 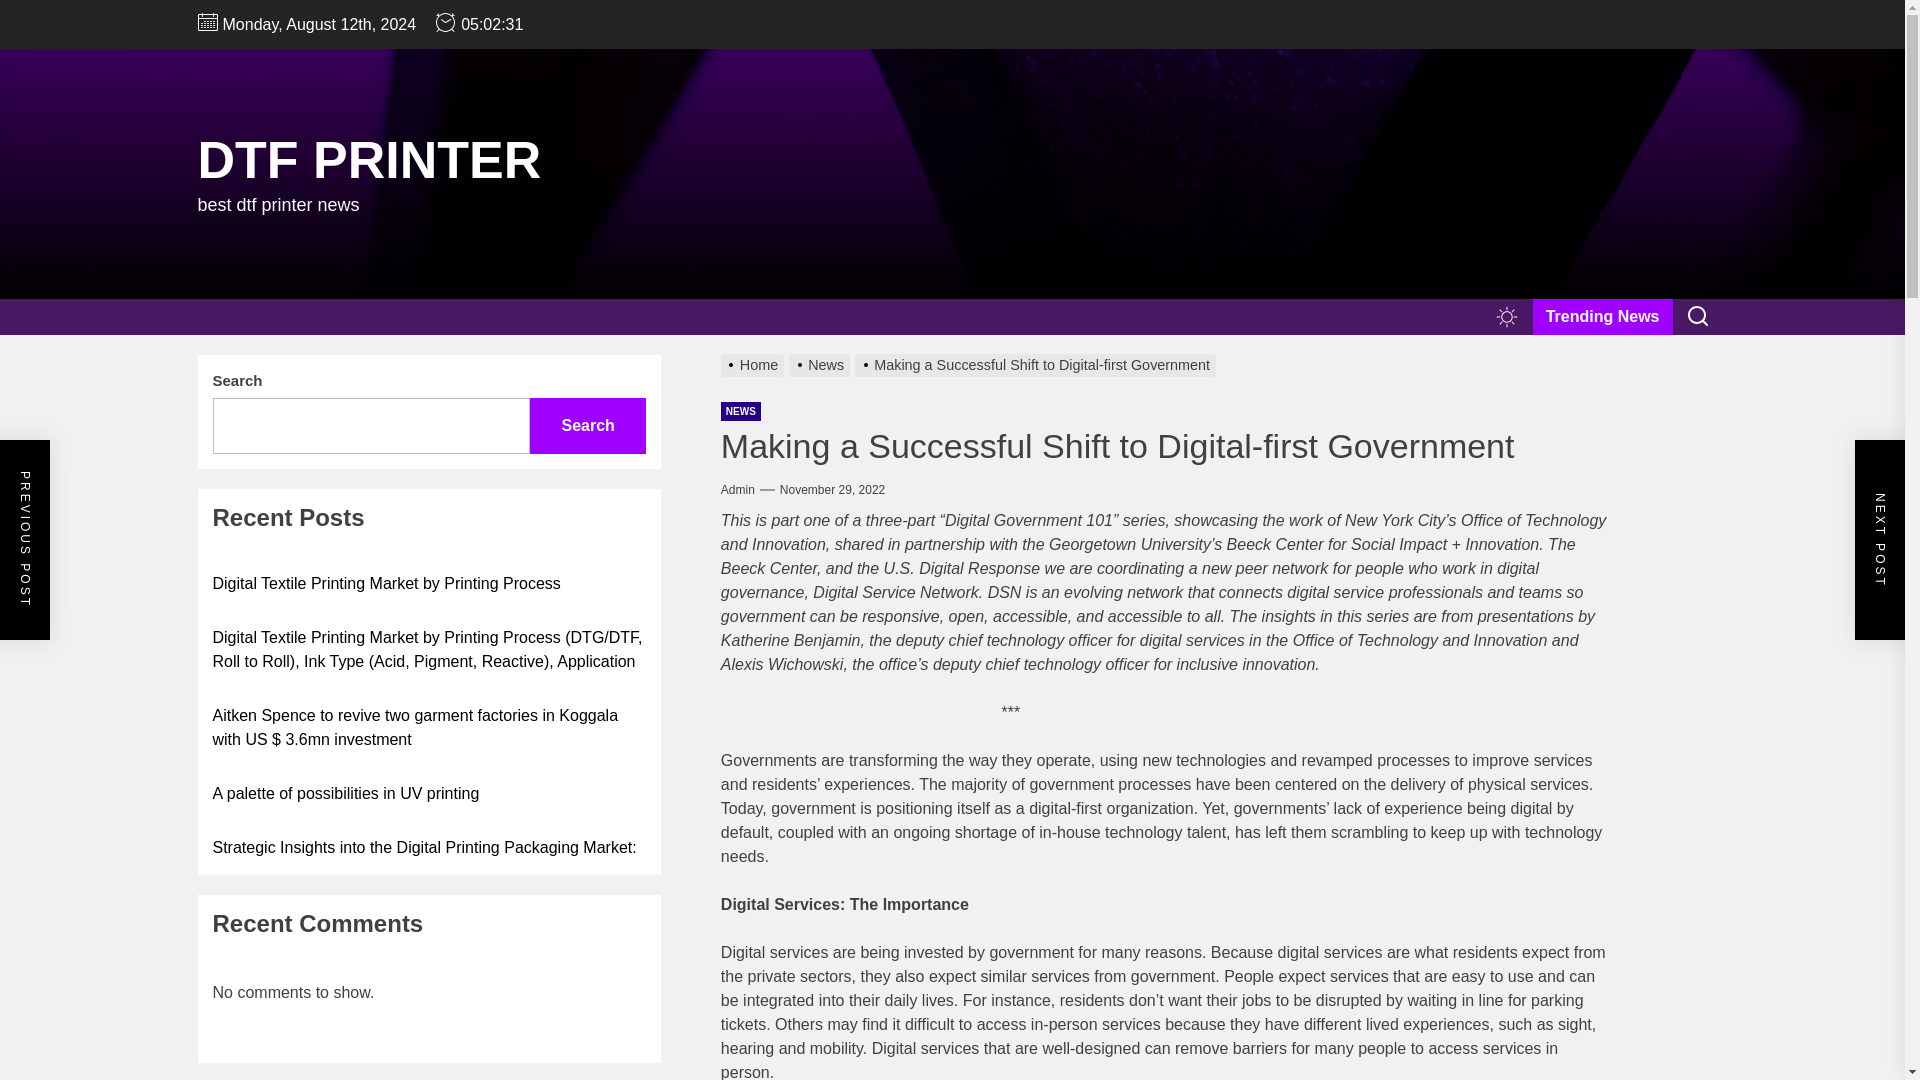 I want to click on NEWS, so click(x=740, y=411).